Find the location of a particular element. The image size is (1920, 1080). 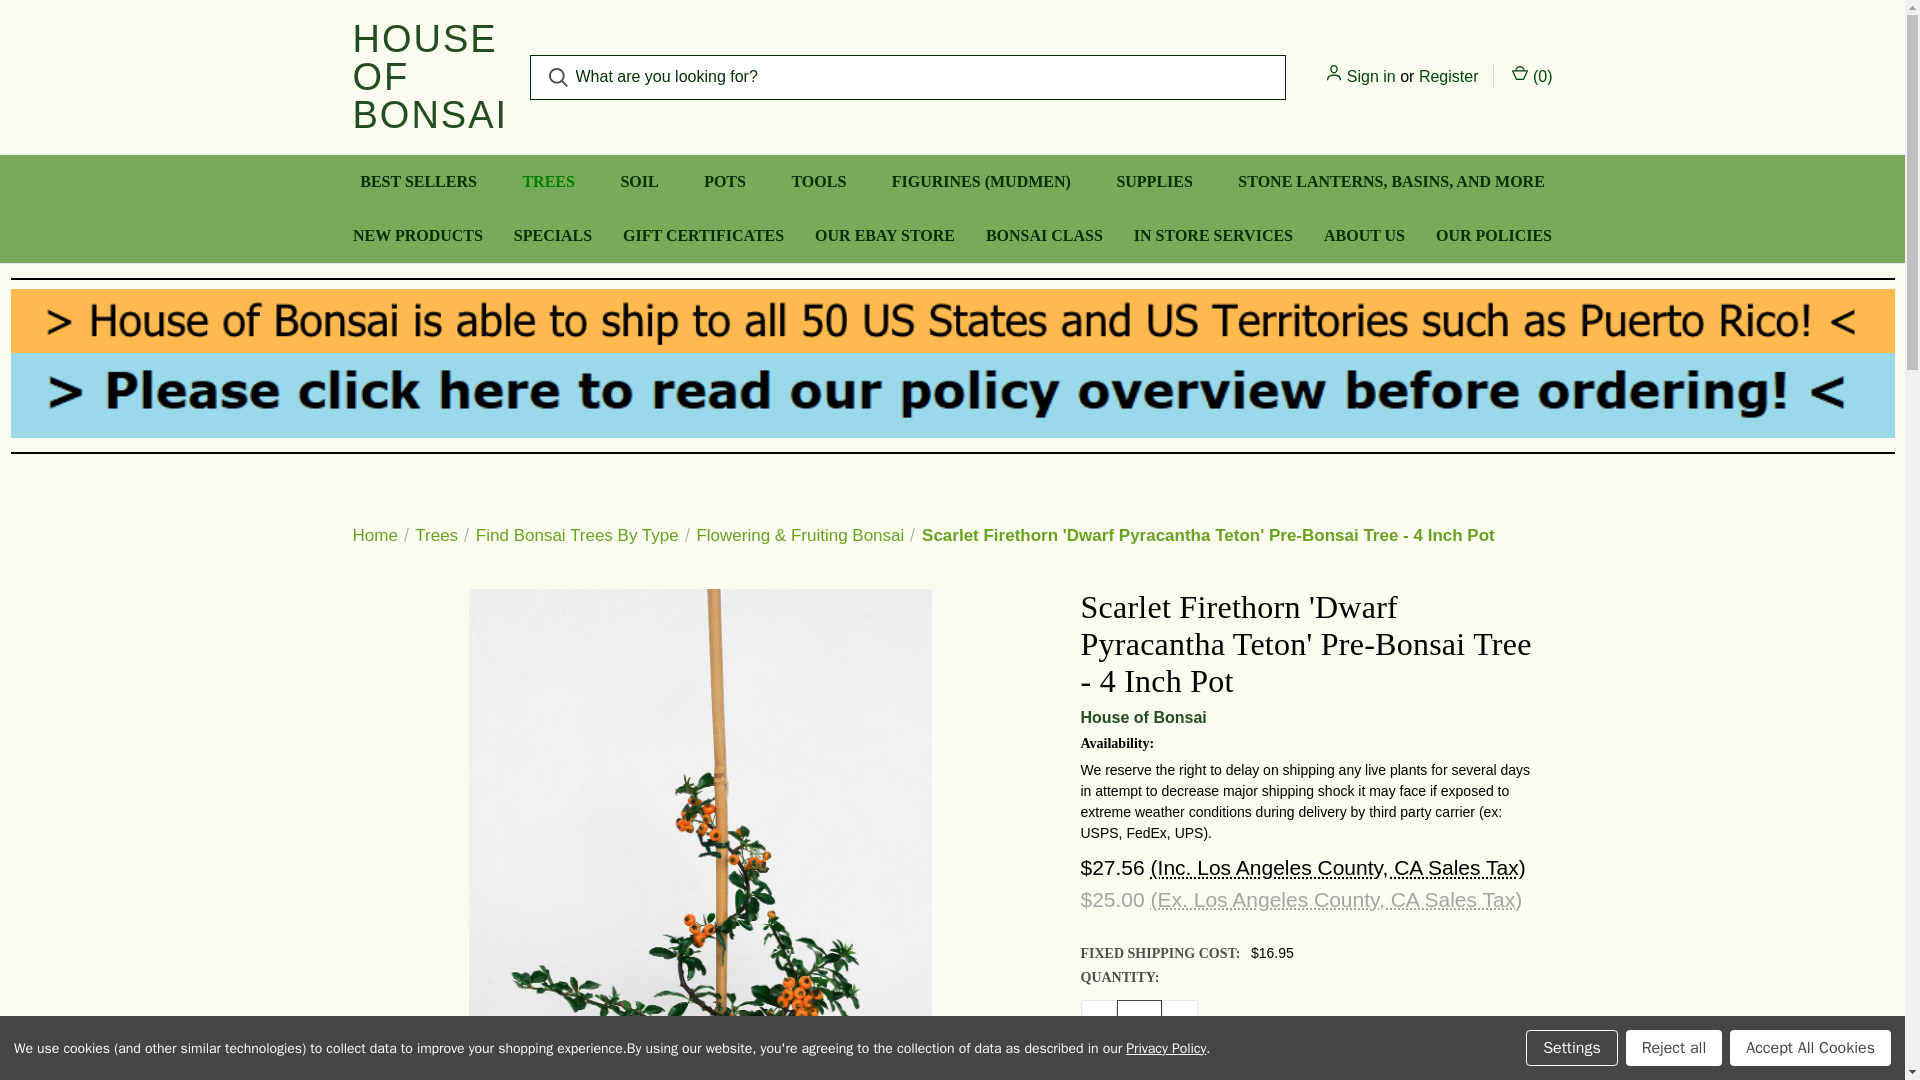

SOIL is located at coordinates (639, 182).